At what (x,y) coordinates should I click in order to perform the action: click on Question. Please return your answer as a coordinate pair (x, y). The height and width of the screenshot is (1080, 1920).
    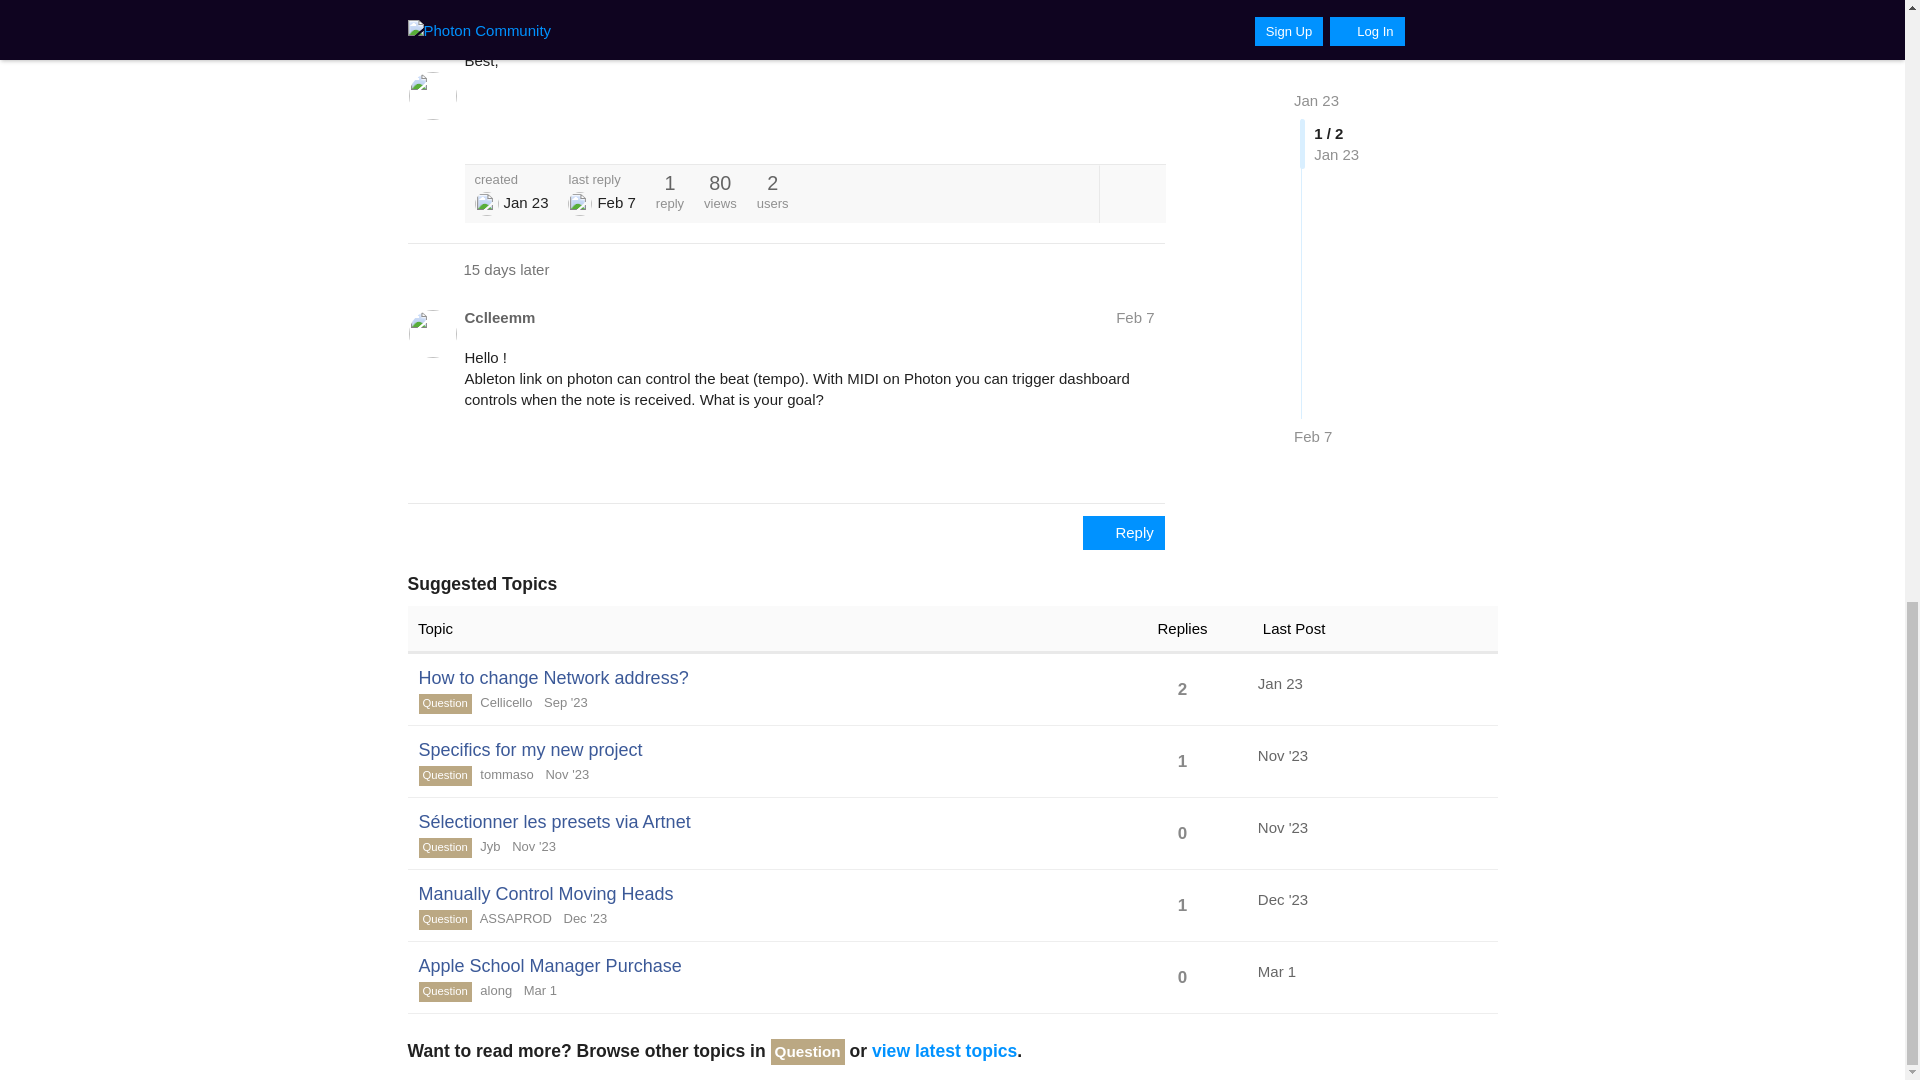
    Looking at the image, I should click on (444, 704).